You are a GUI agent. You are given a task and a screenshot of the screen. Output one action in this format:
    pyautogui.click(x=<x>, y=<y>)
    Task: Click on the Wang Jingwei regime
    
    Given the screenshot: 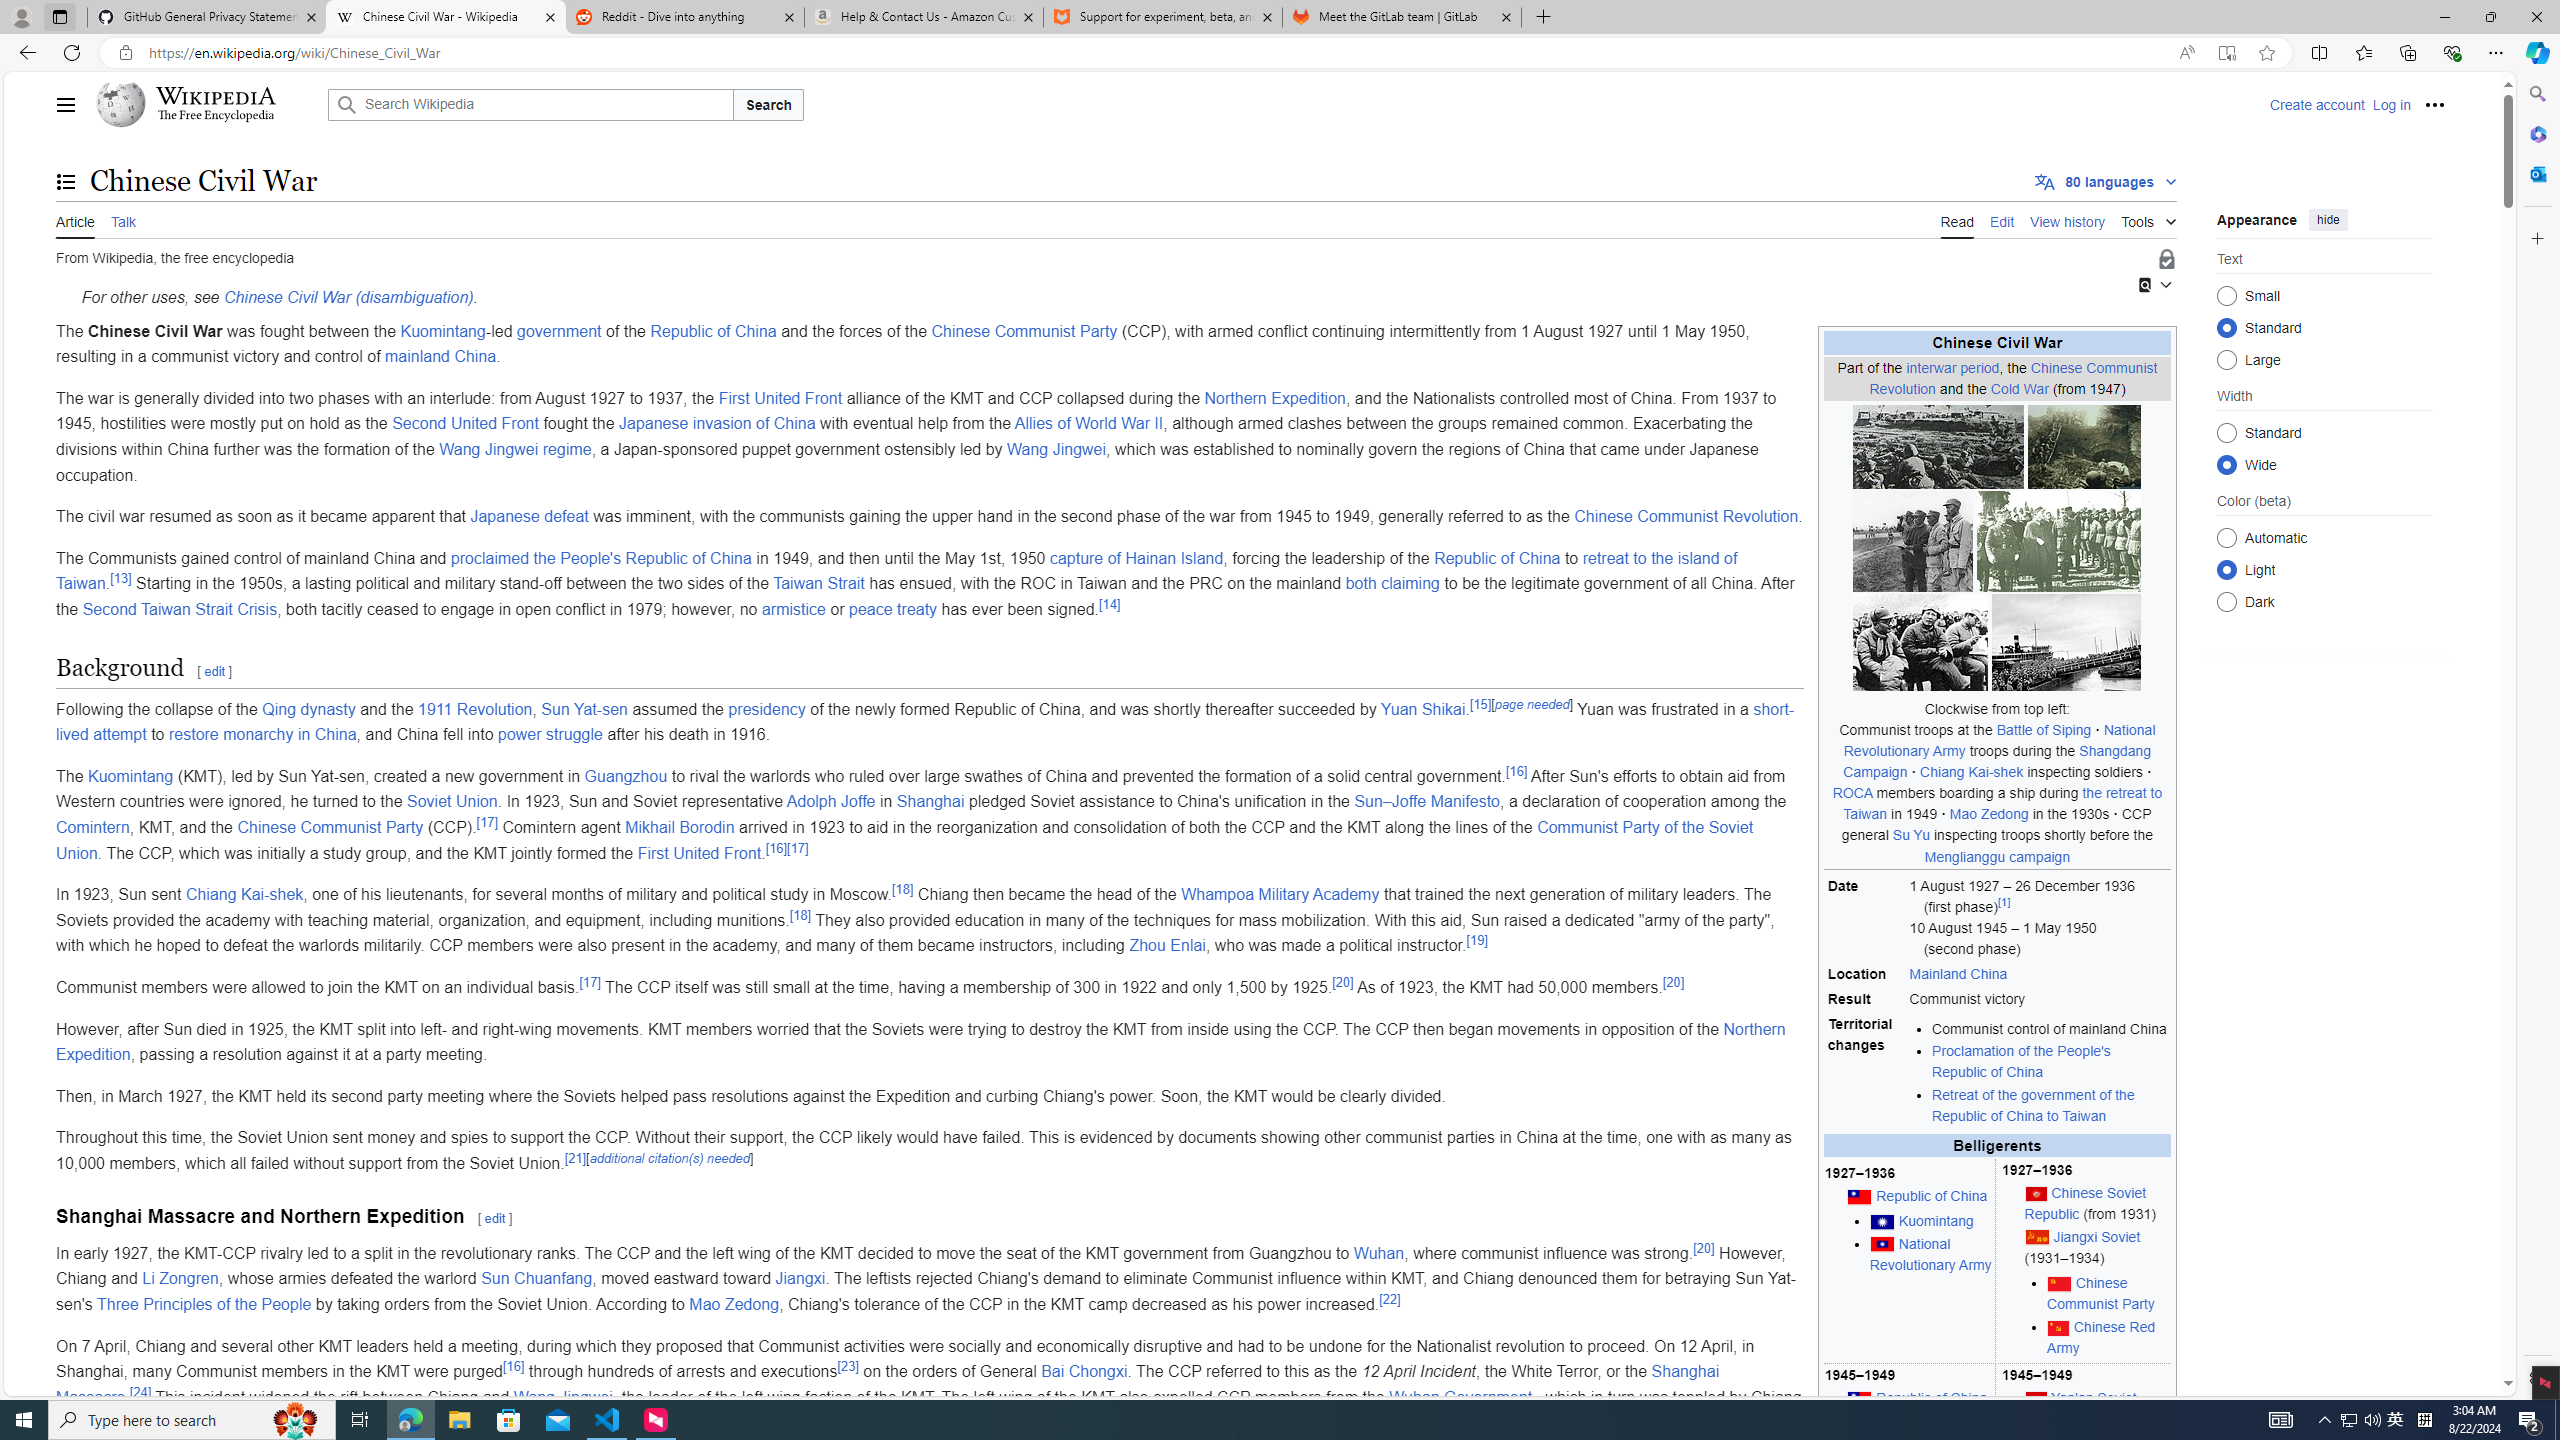 What is the action you would take?
    pyautogui.click(x=514, y=448)
    